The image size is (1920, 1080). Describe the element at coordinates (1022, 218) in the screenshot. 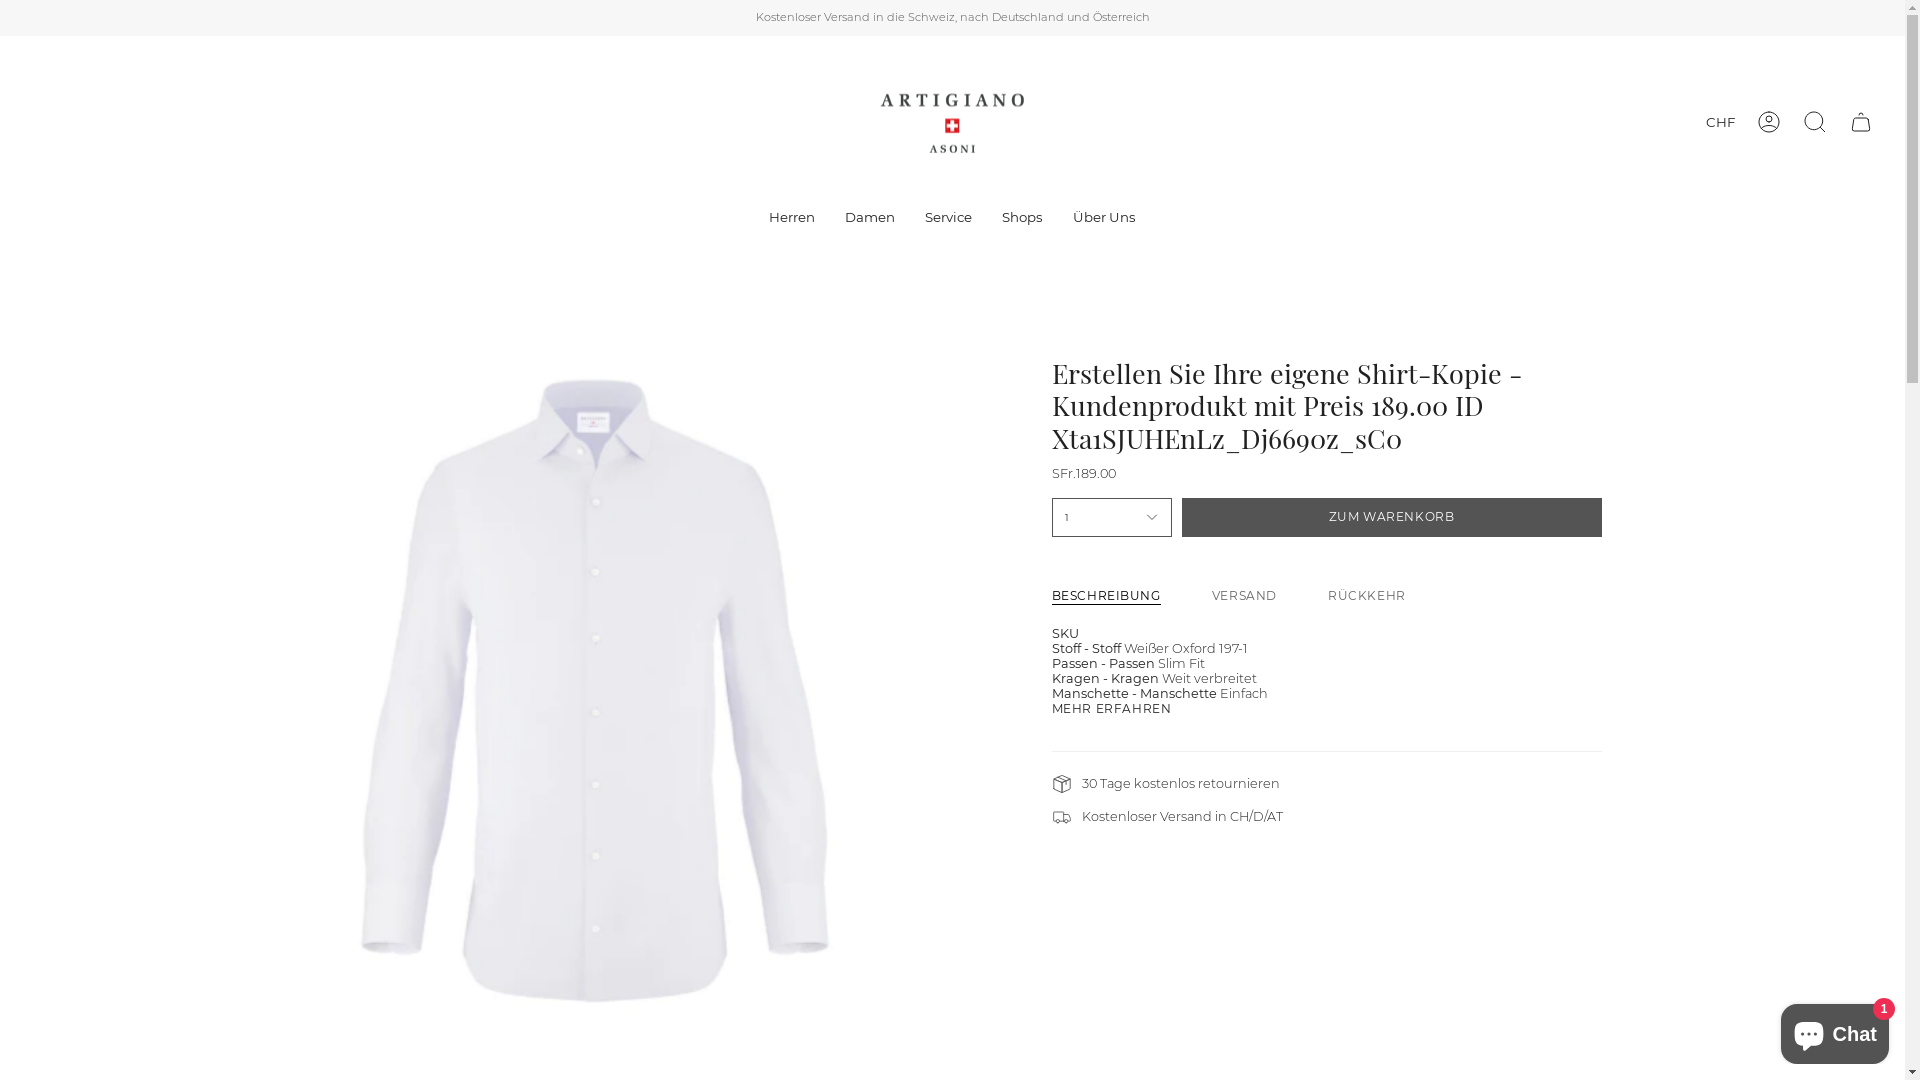

I see `Shops` at that location.